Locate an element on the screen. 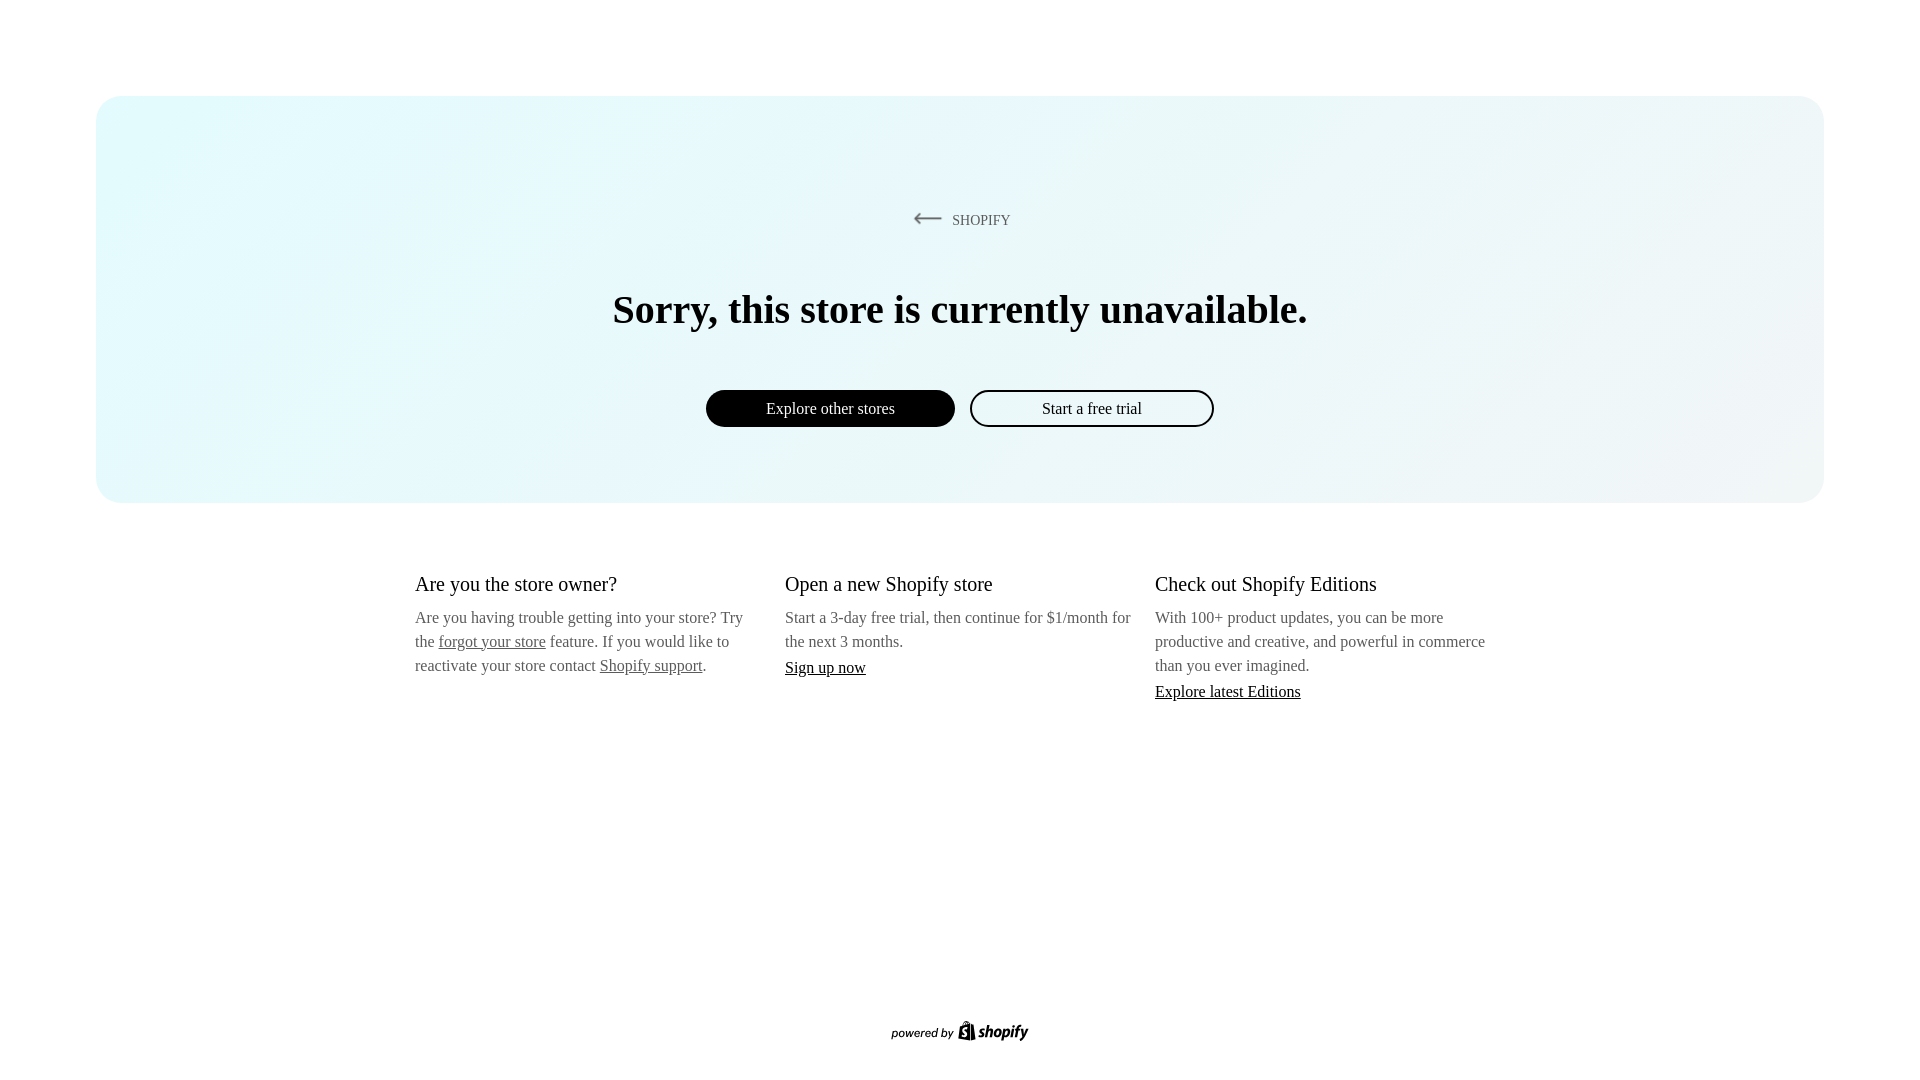  Explore other stores is located at coordinates (830, 408).